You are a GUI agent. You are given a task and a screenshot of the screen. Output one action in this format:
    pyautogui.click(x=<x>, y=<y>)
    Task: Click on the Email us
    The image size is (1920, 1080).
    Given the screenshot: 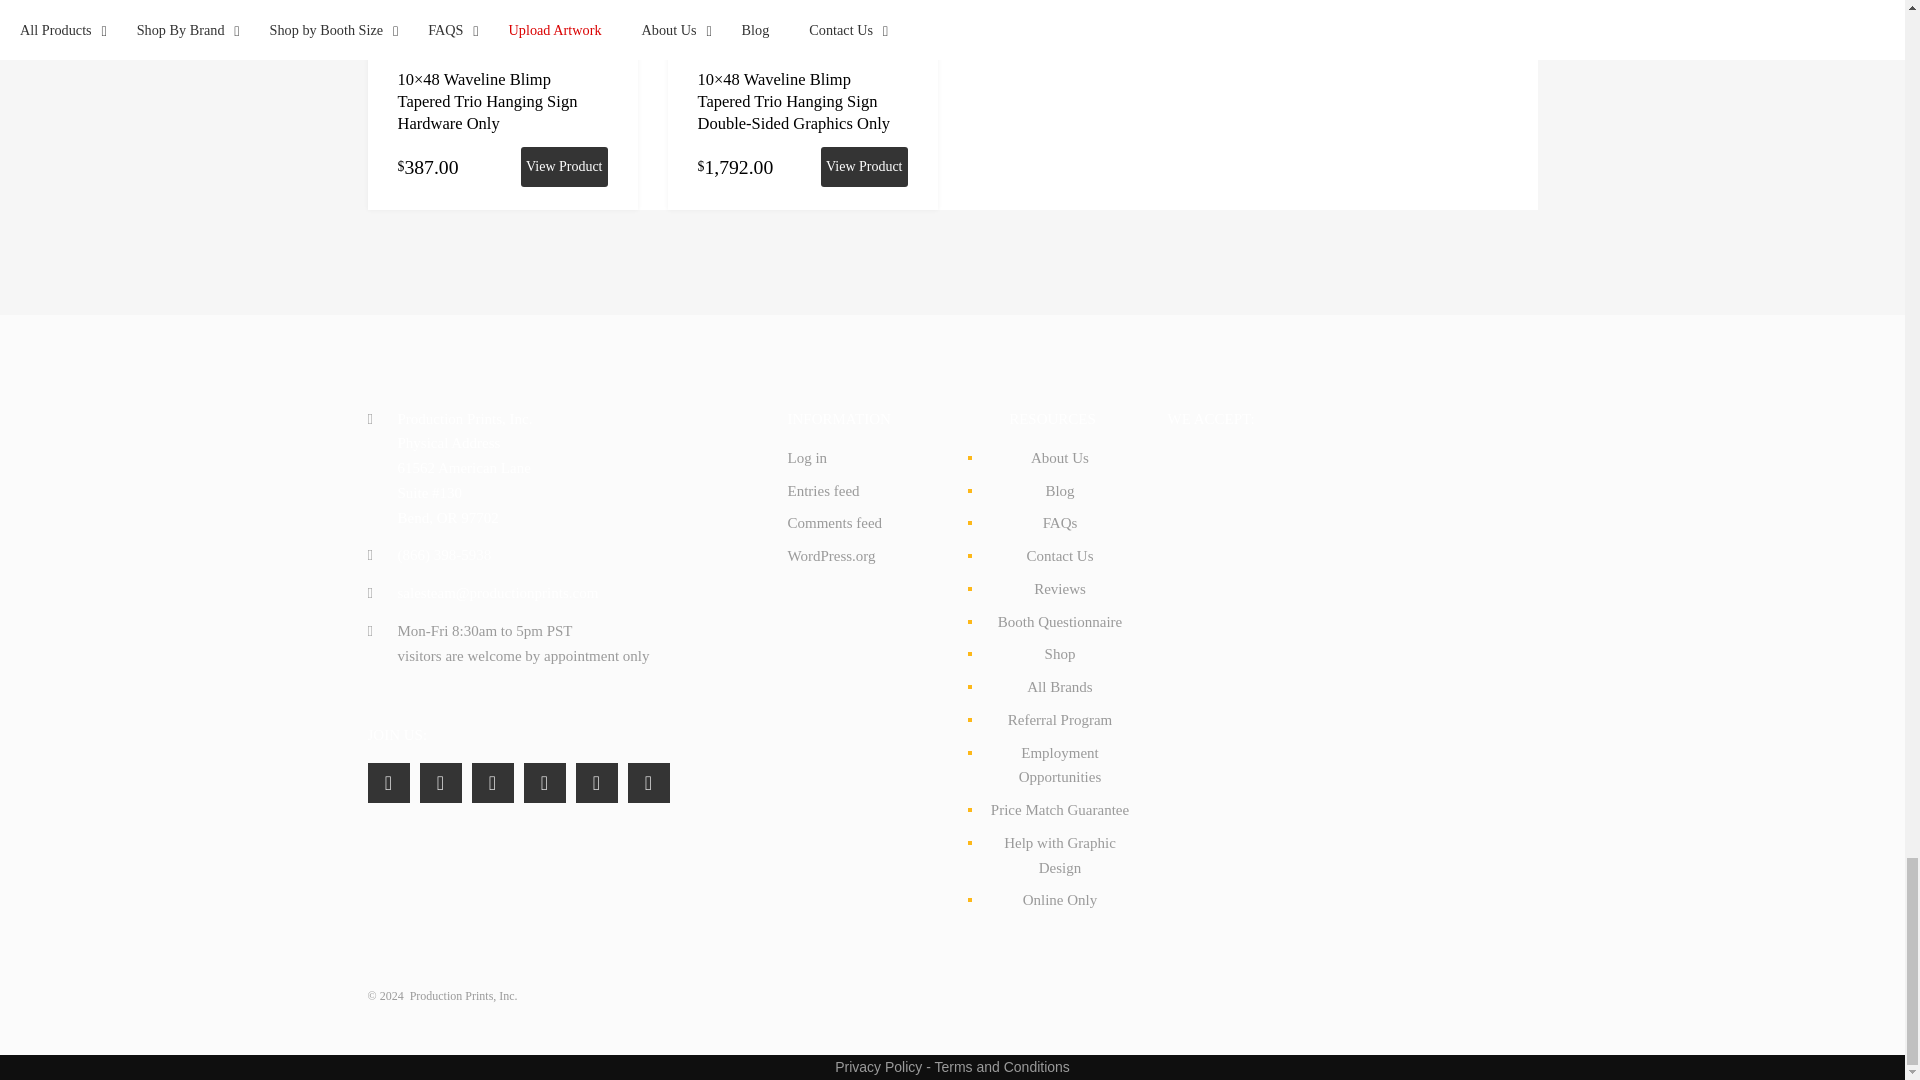 What is the action you would take?
    pyautogui.click(x=498, y=592)
    